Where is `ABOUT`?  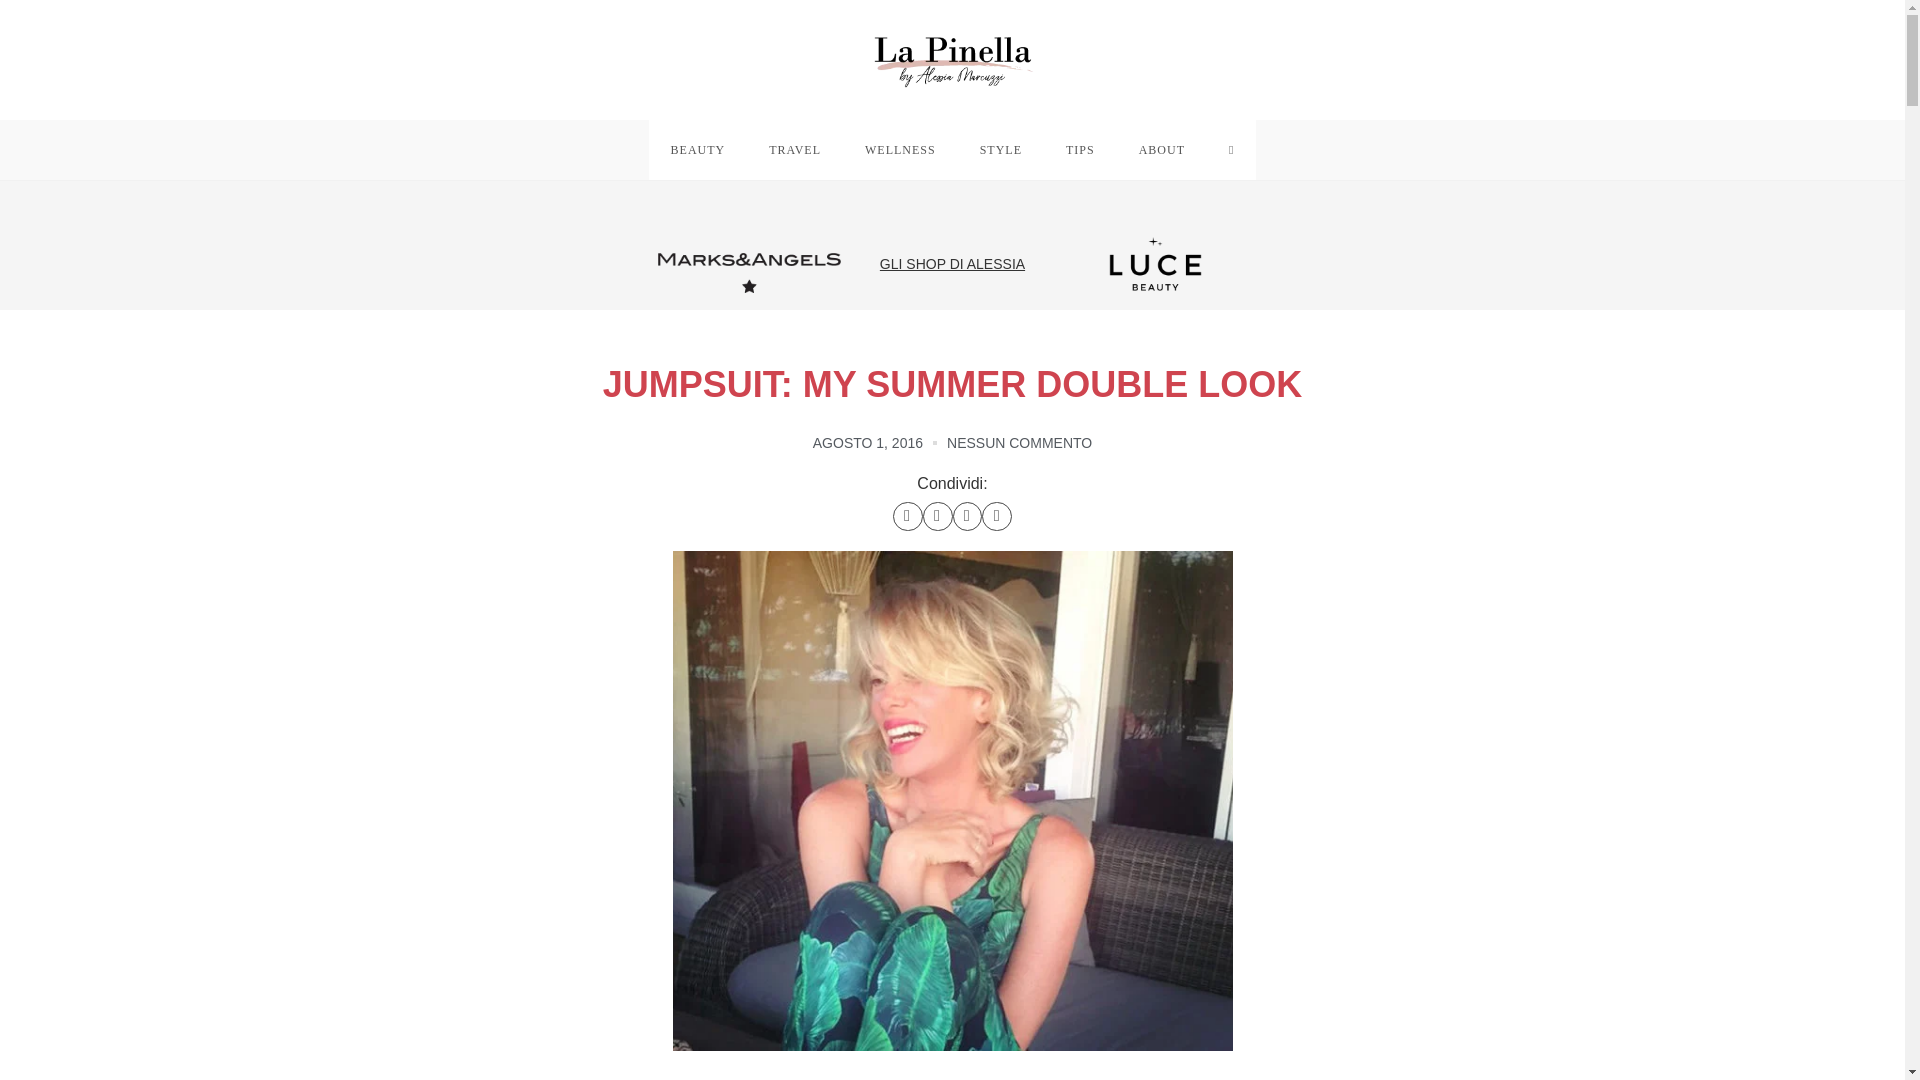 ABOUT is located at coordinates (1162, 150).